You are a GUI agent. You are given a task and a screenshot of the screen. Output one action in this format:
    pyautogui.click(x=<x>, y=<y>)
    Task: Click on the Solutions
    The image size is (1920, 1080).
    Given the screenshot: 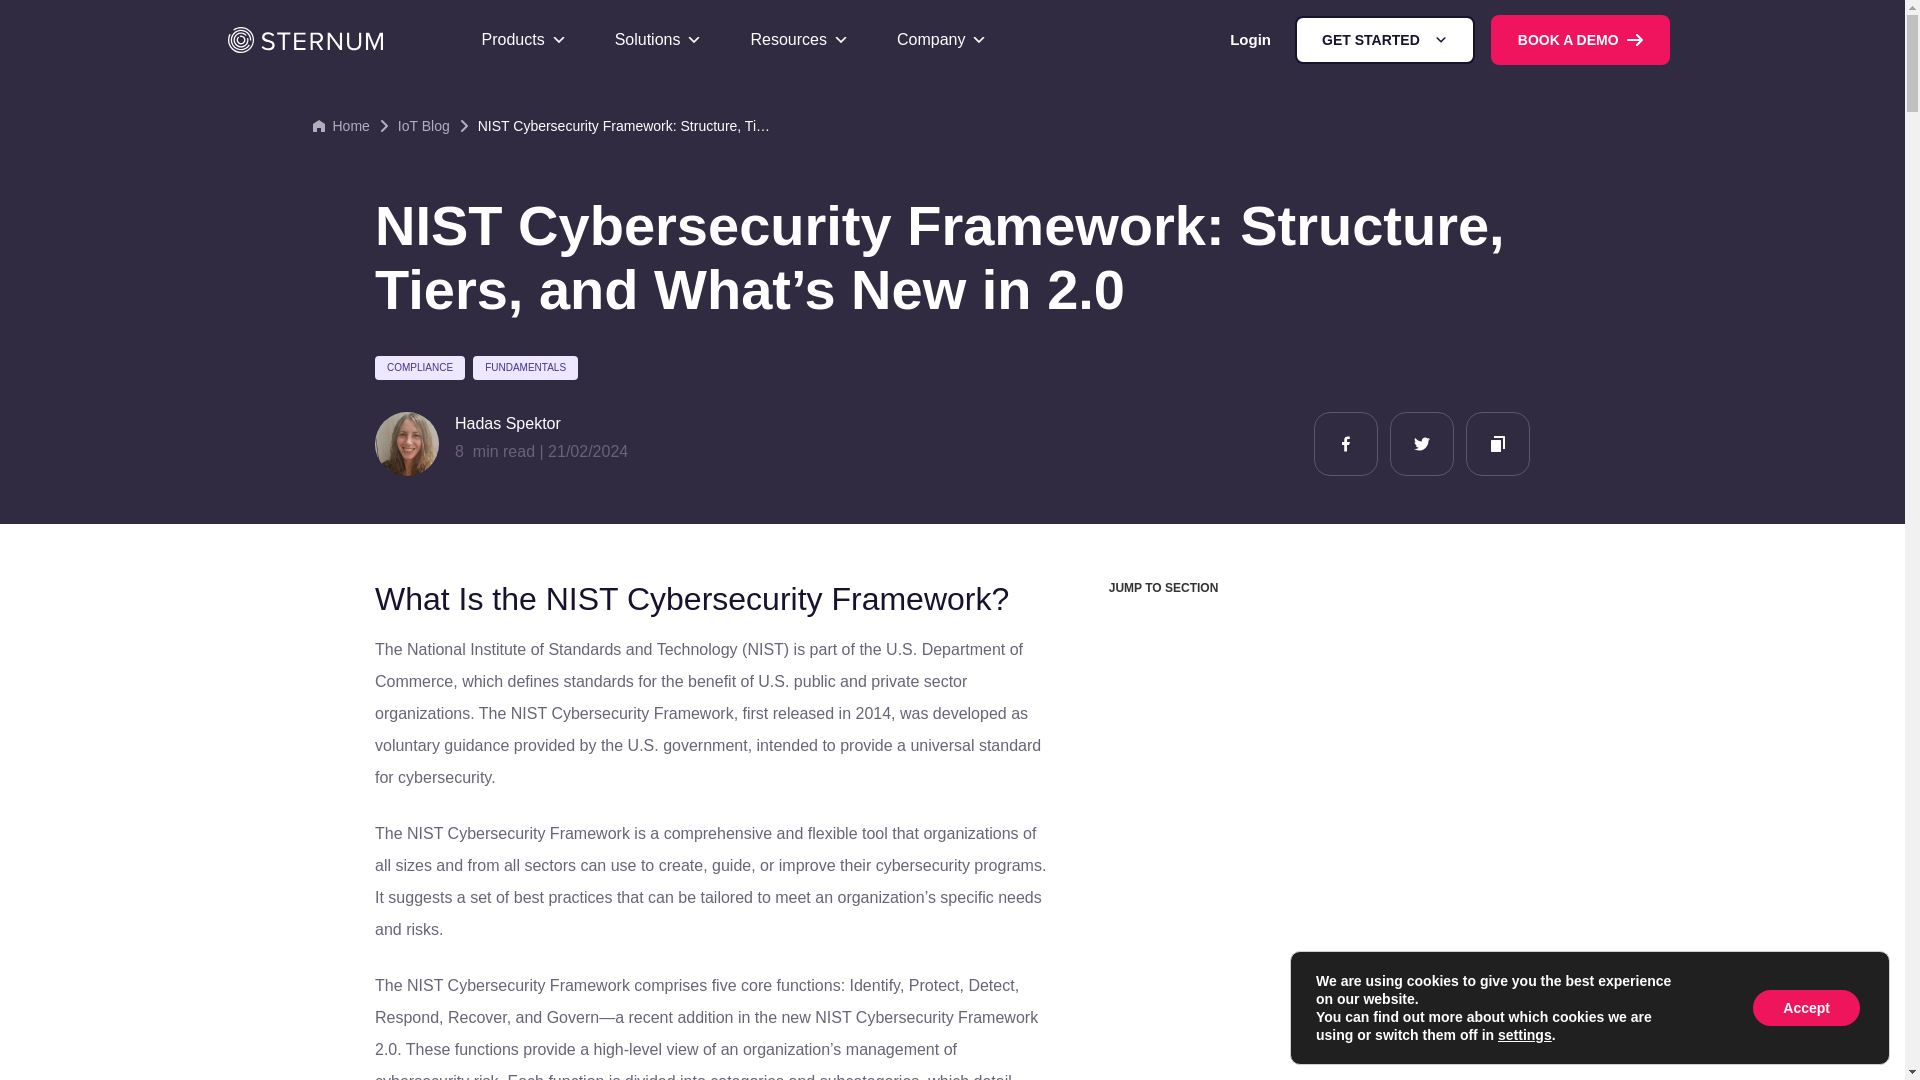 What is the action you would take?
    pyautogui.click(x=658, y=40)
    